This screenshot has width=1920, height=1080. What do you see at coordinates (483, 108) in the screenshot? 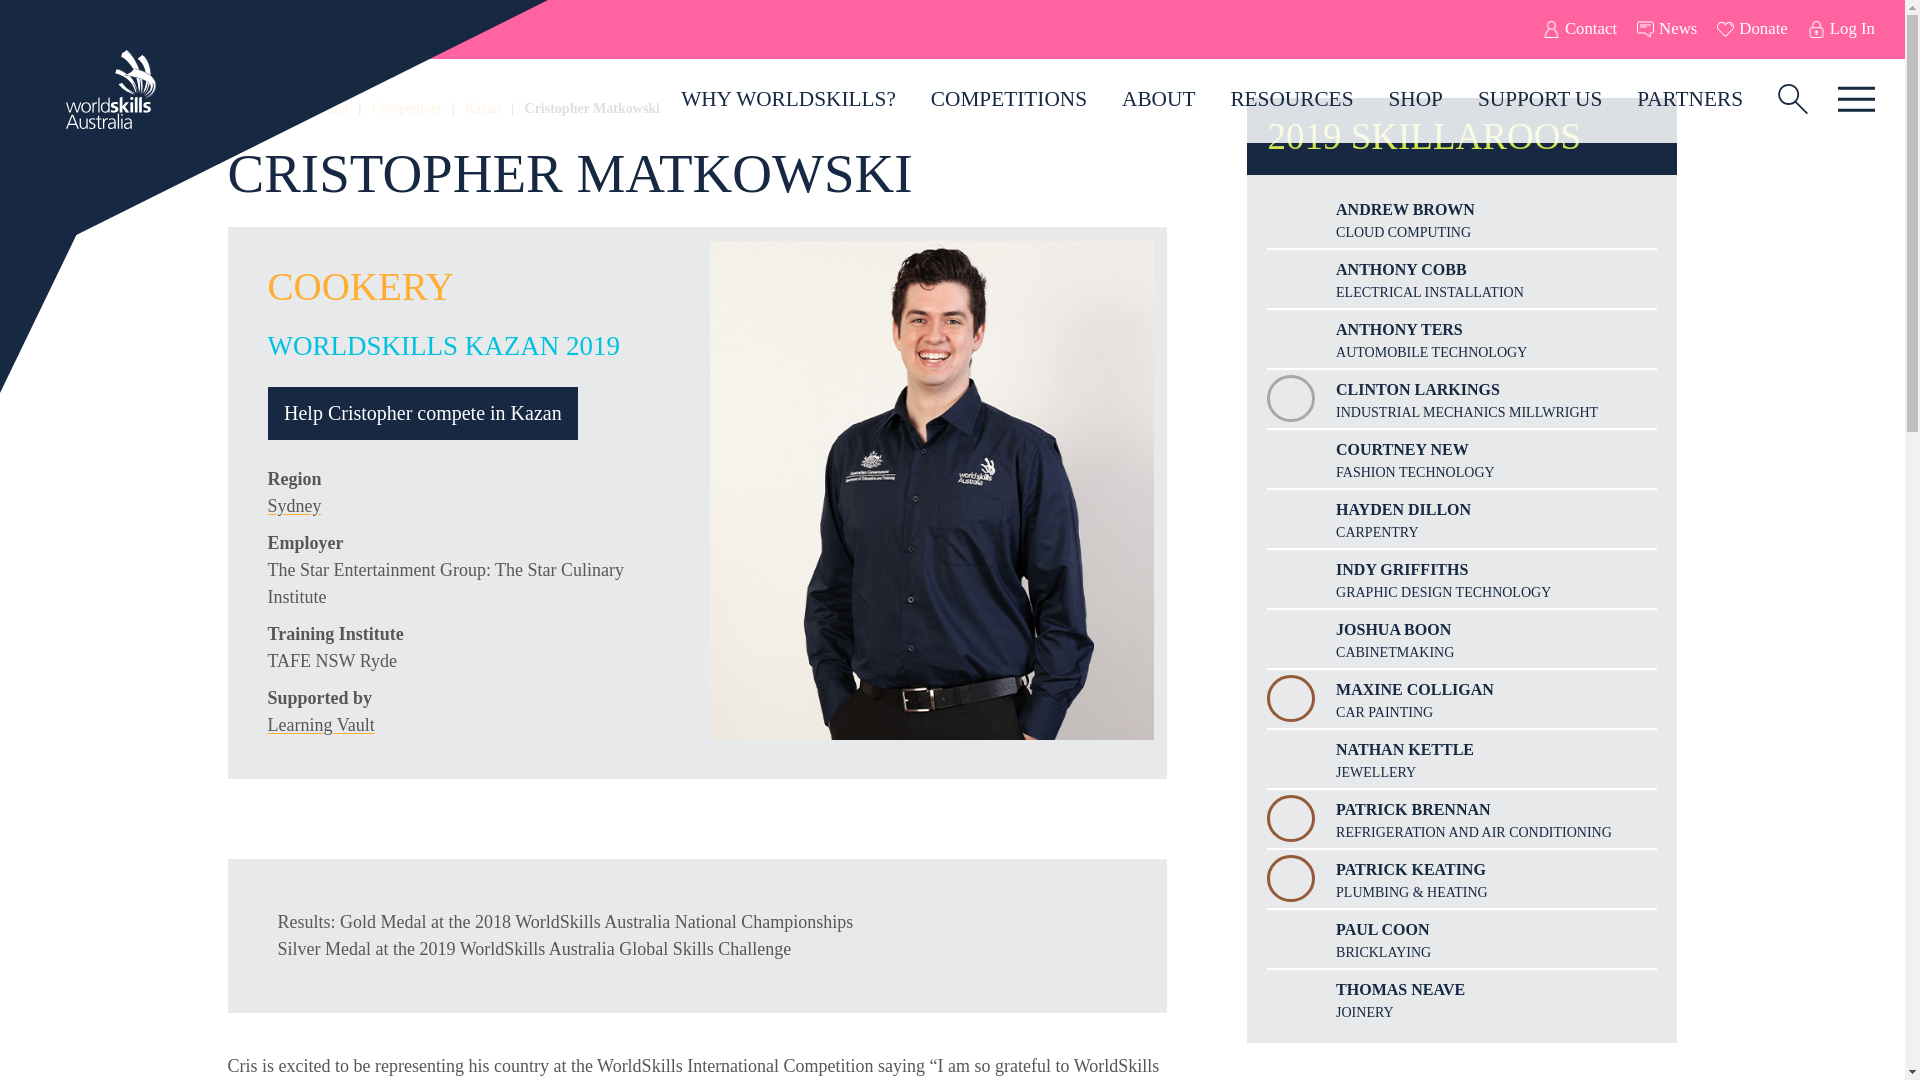
I see `Kazan` at bounding box center [483, 108].